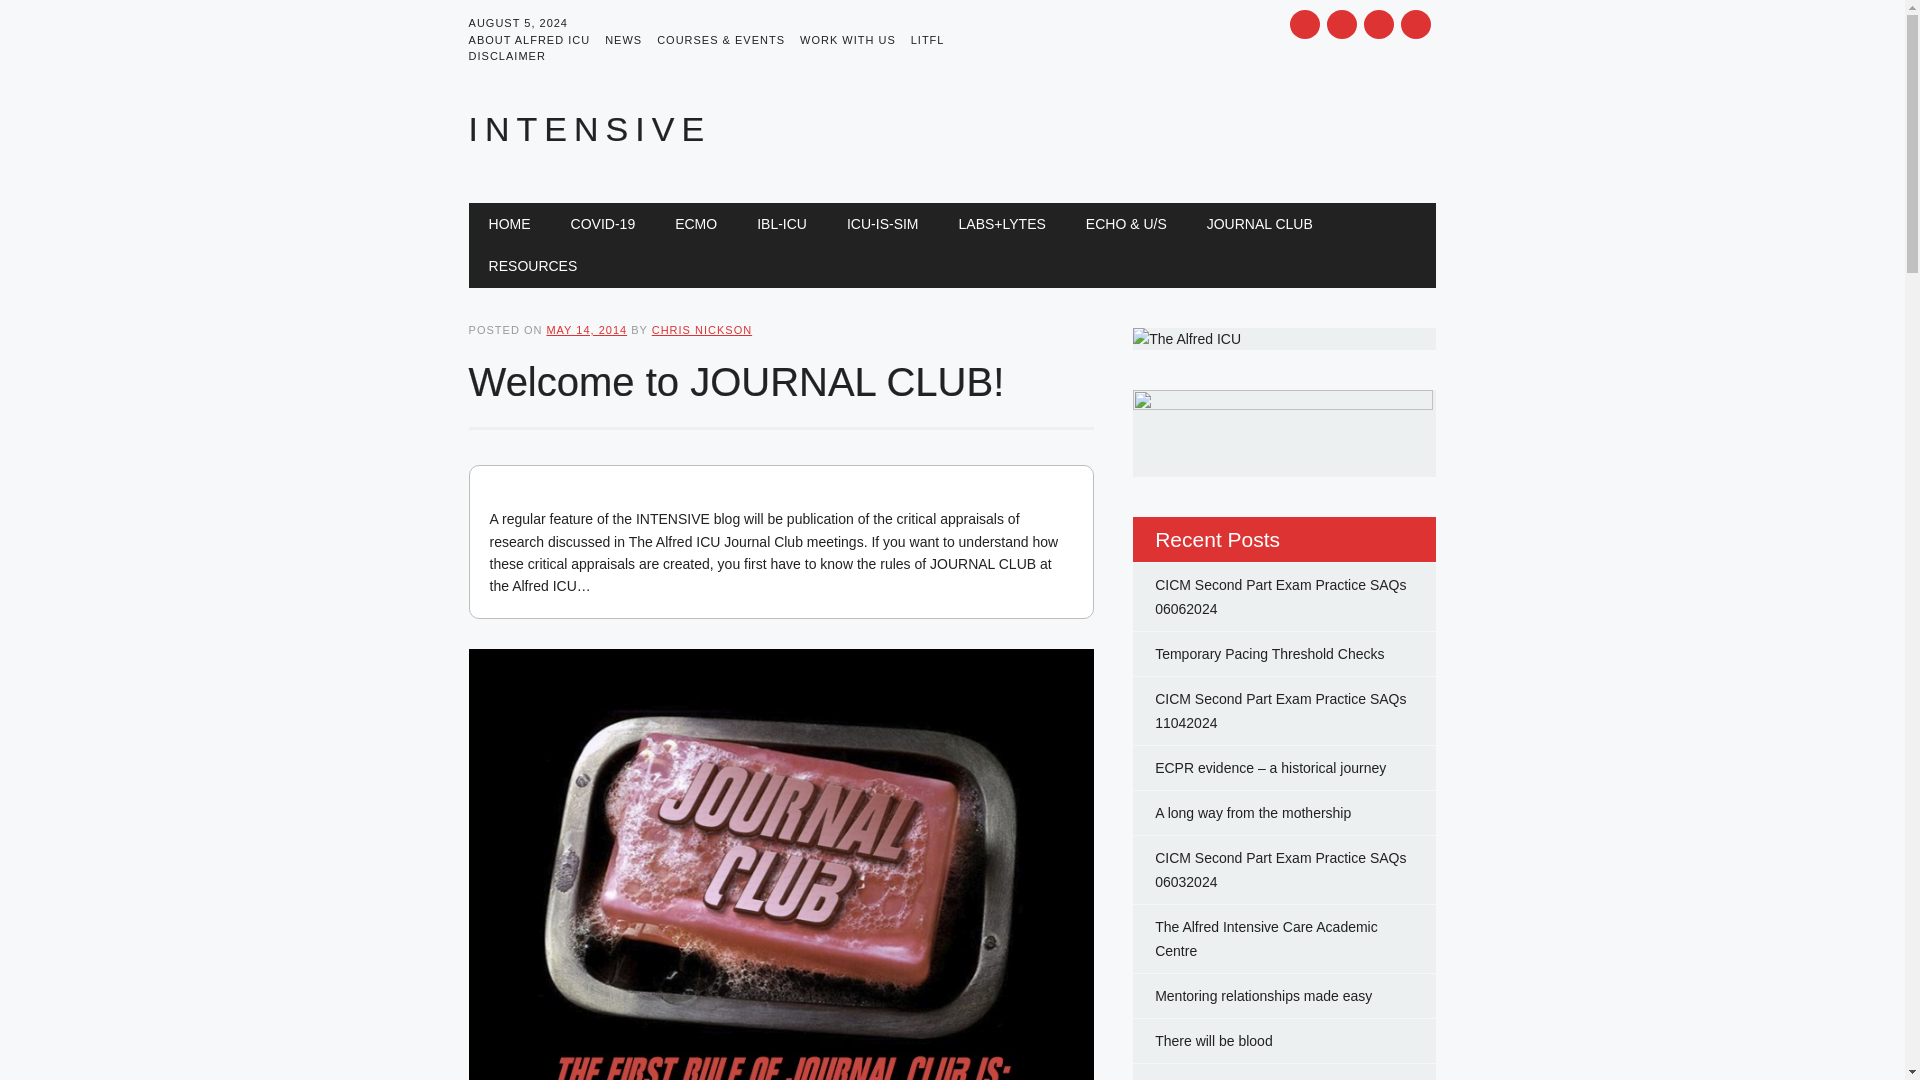 This screenshot has width=1920, height=1080. Describe the element at coordinates (630, 40) in the screenshot. I see `NEWS` at that location.